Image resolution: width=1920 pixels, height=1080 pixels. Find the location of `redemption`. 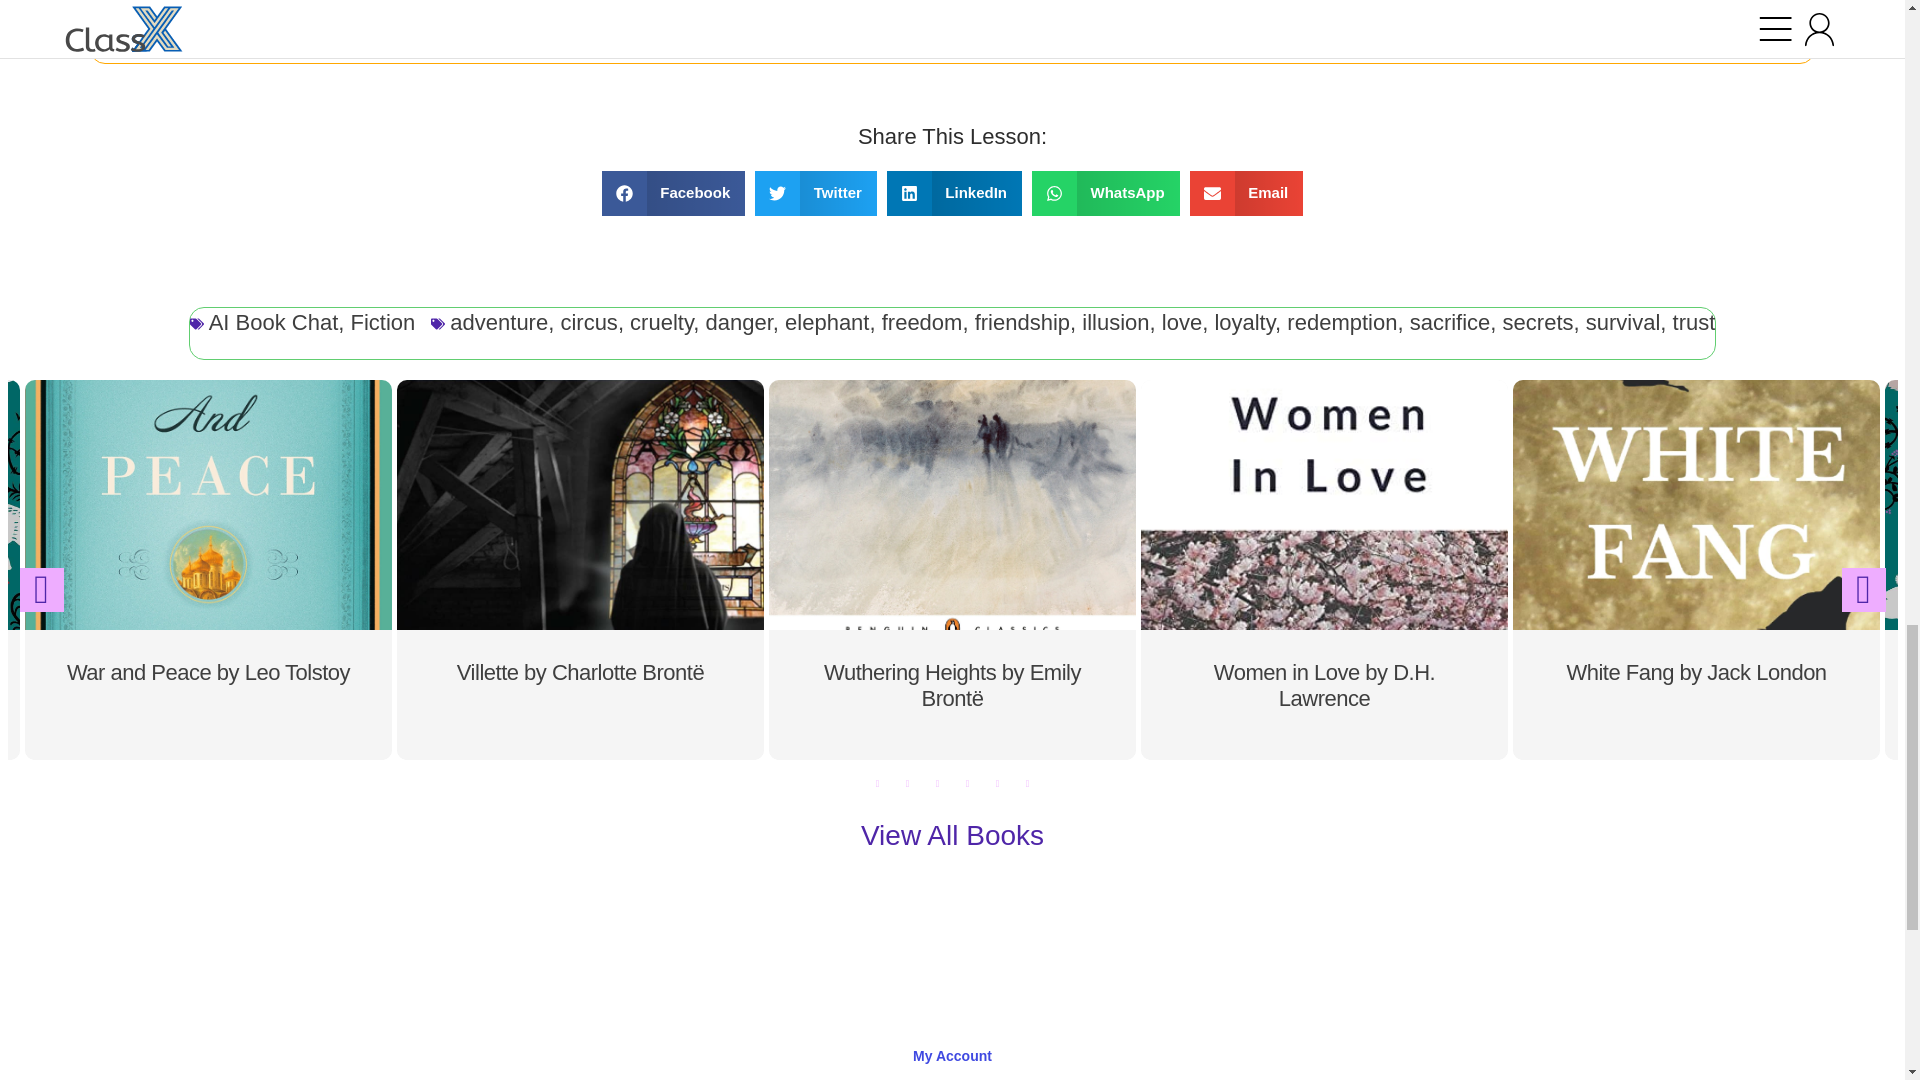

redemption is located at coordinates (1342, 322).